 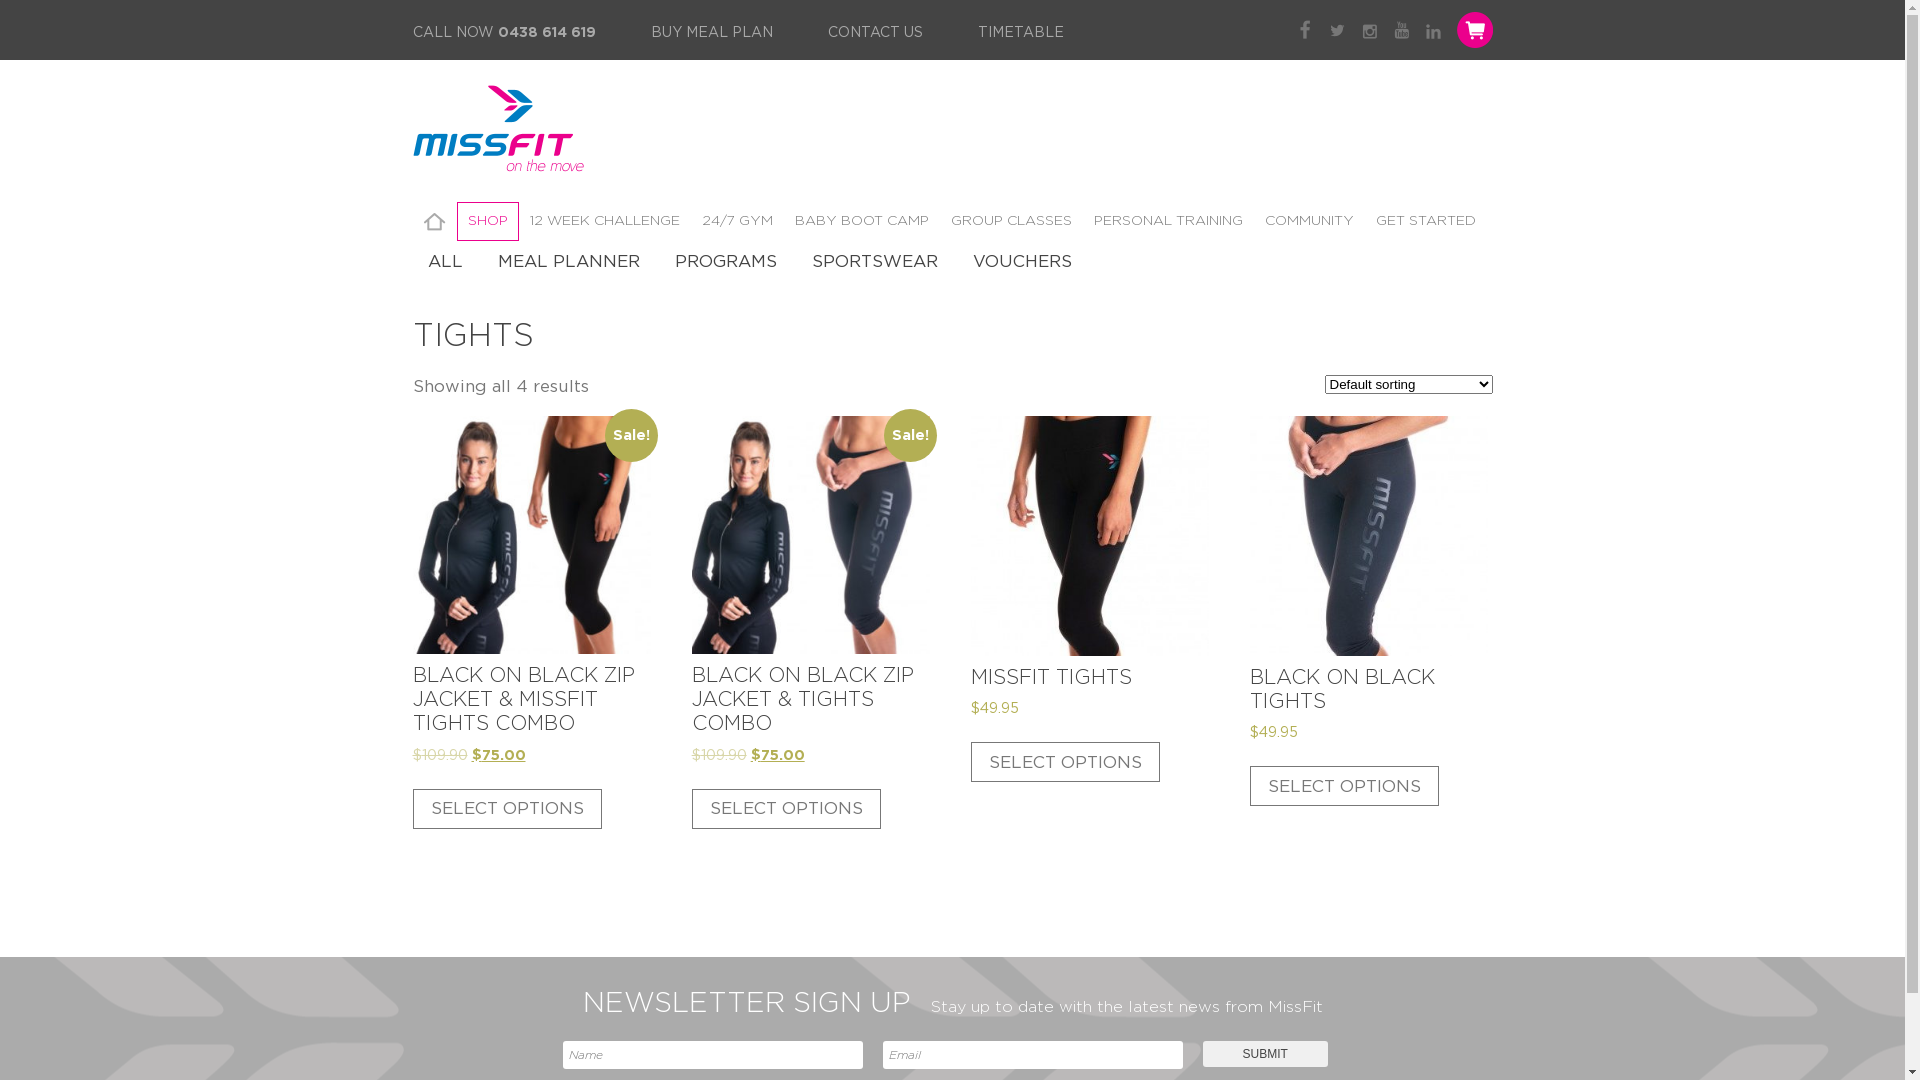 What do you see at coordinates (1472, 30) in the screenshot?
I see `Shopping Cart` at bounding box center [1472, 30].